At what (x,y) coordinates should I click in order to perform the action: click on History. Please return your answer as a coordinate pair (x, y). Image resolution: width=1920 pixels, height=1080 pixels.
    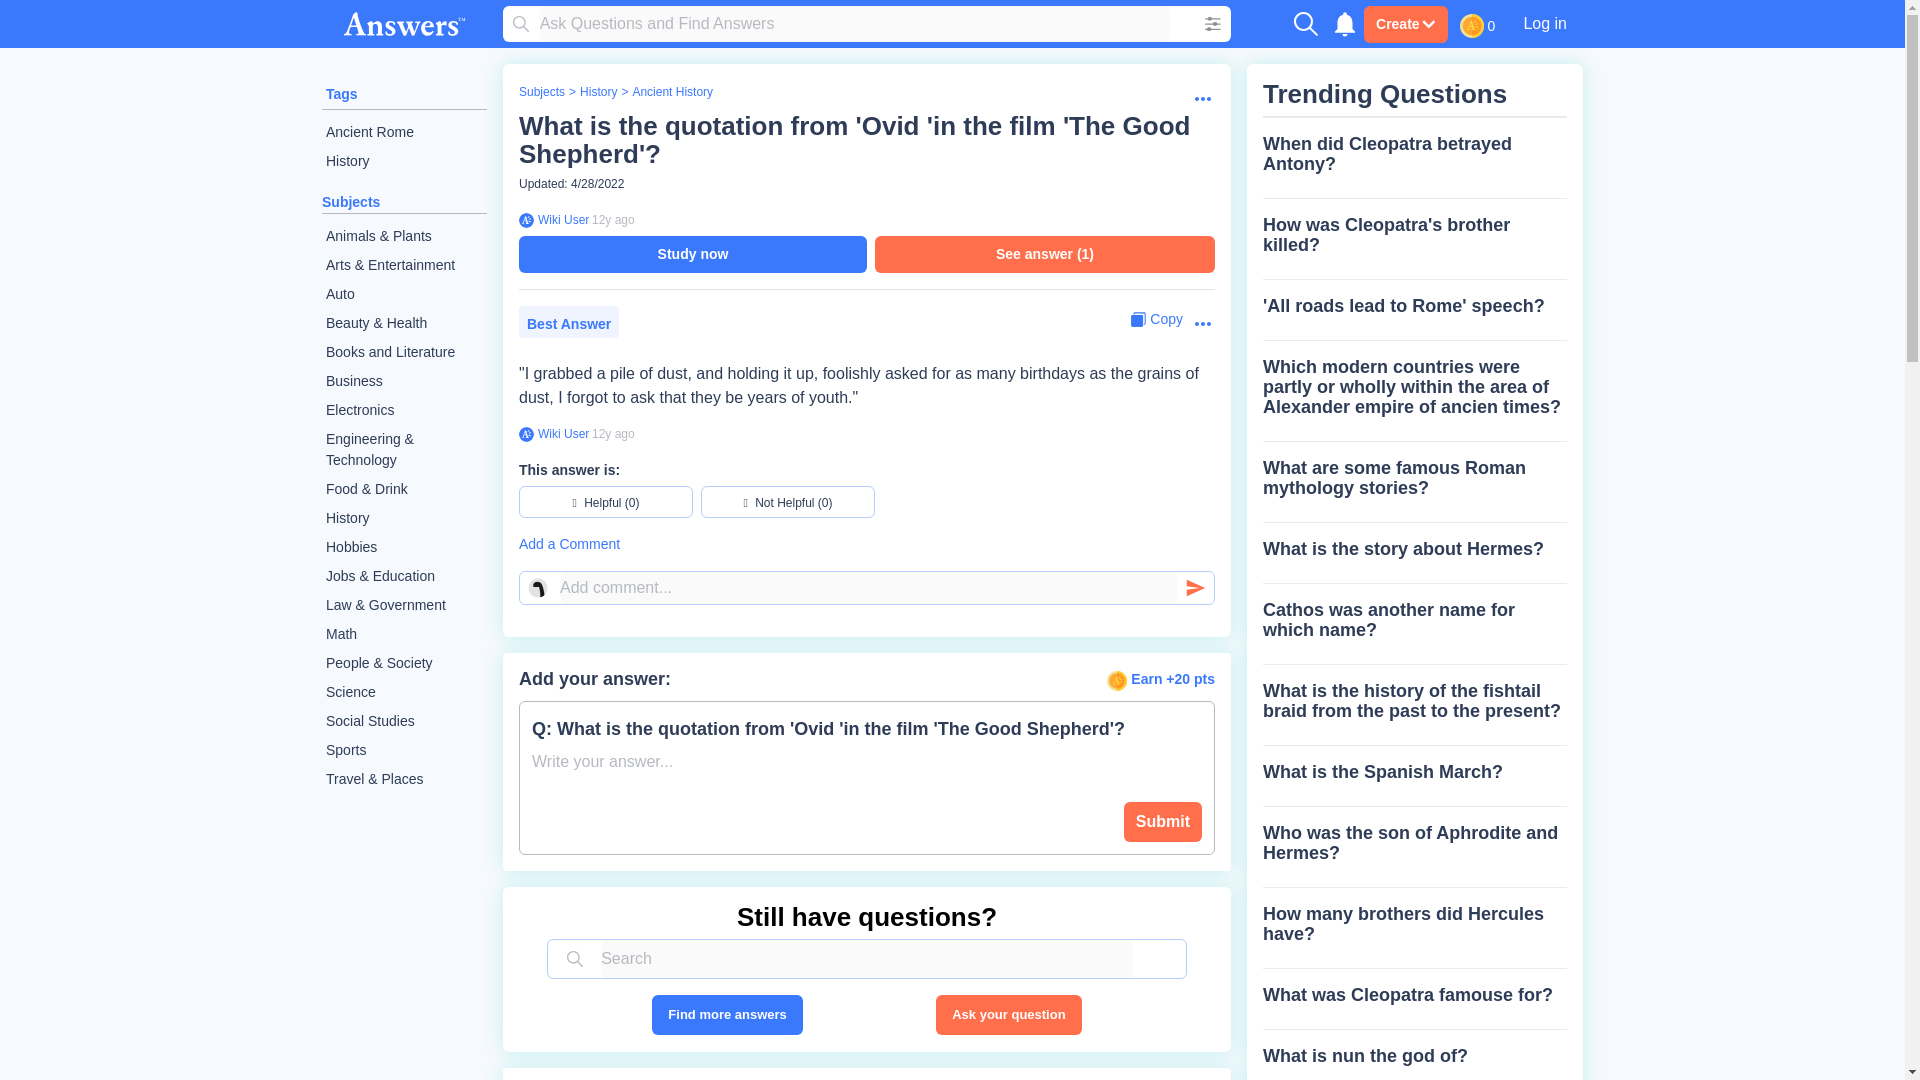
    Looking at the image, I should click on (404, 518).